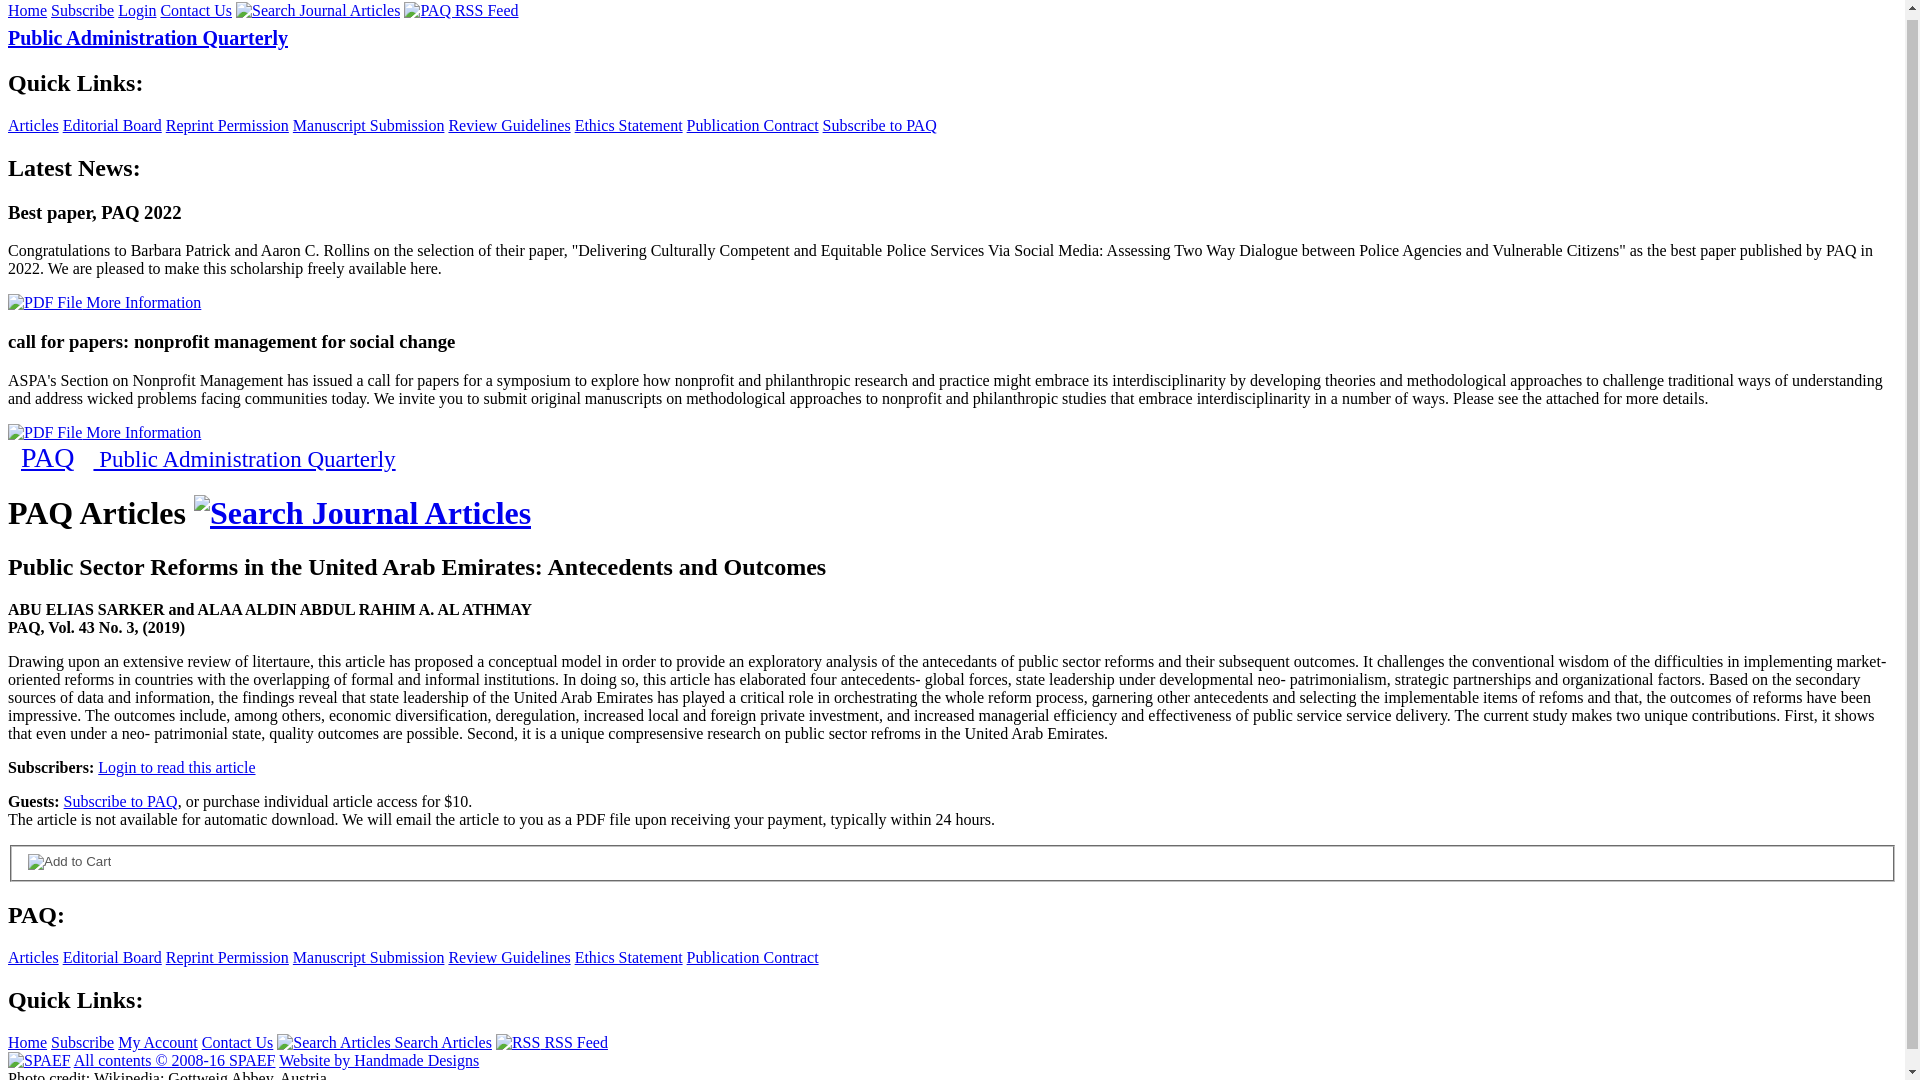 The width and height of the screenshot is (1920, 1080). Describe the element at coordinates (104, 302) in the screenshot. I see `More Information` at that location.